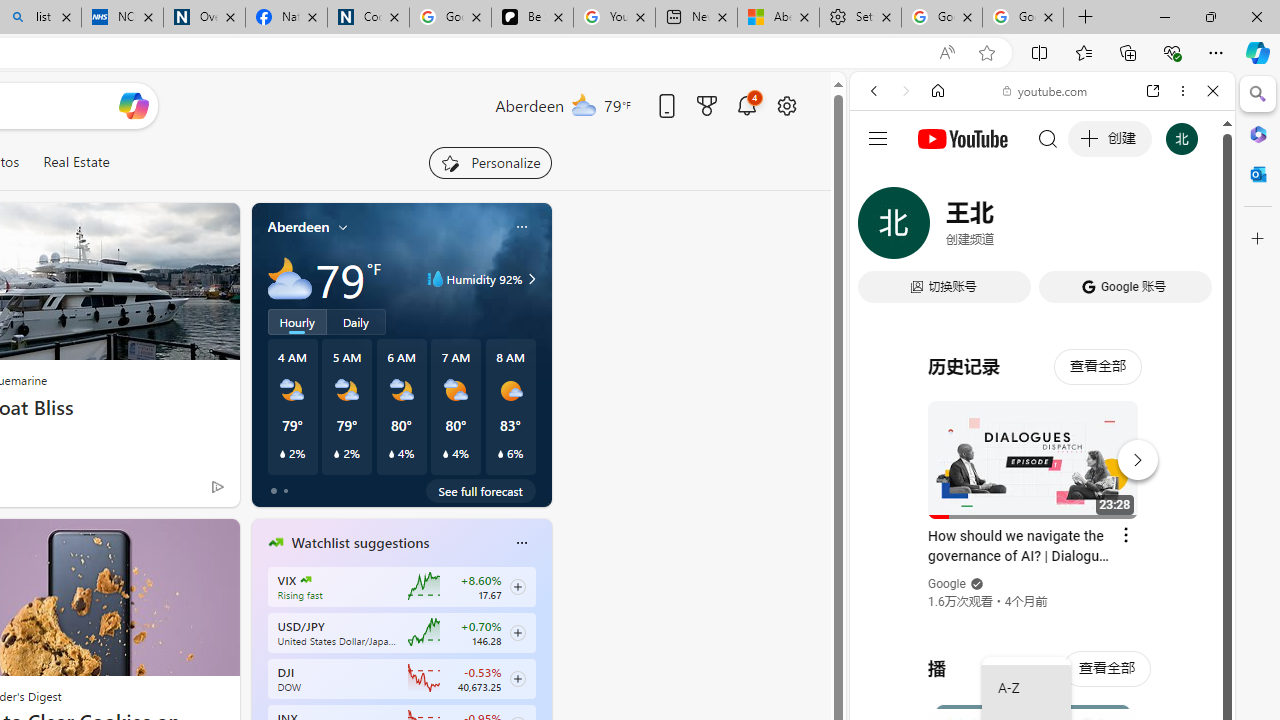 The width and height of the screenshot is (1280, 720). What do you see at coordinates (1042, 594) in the screenshot?
I see `Trailer #2 [HD]` at bounding box center [1042, 594].